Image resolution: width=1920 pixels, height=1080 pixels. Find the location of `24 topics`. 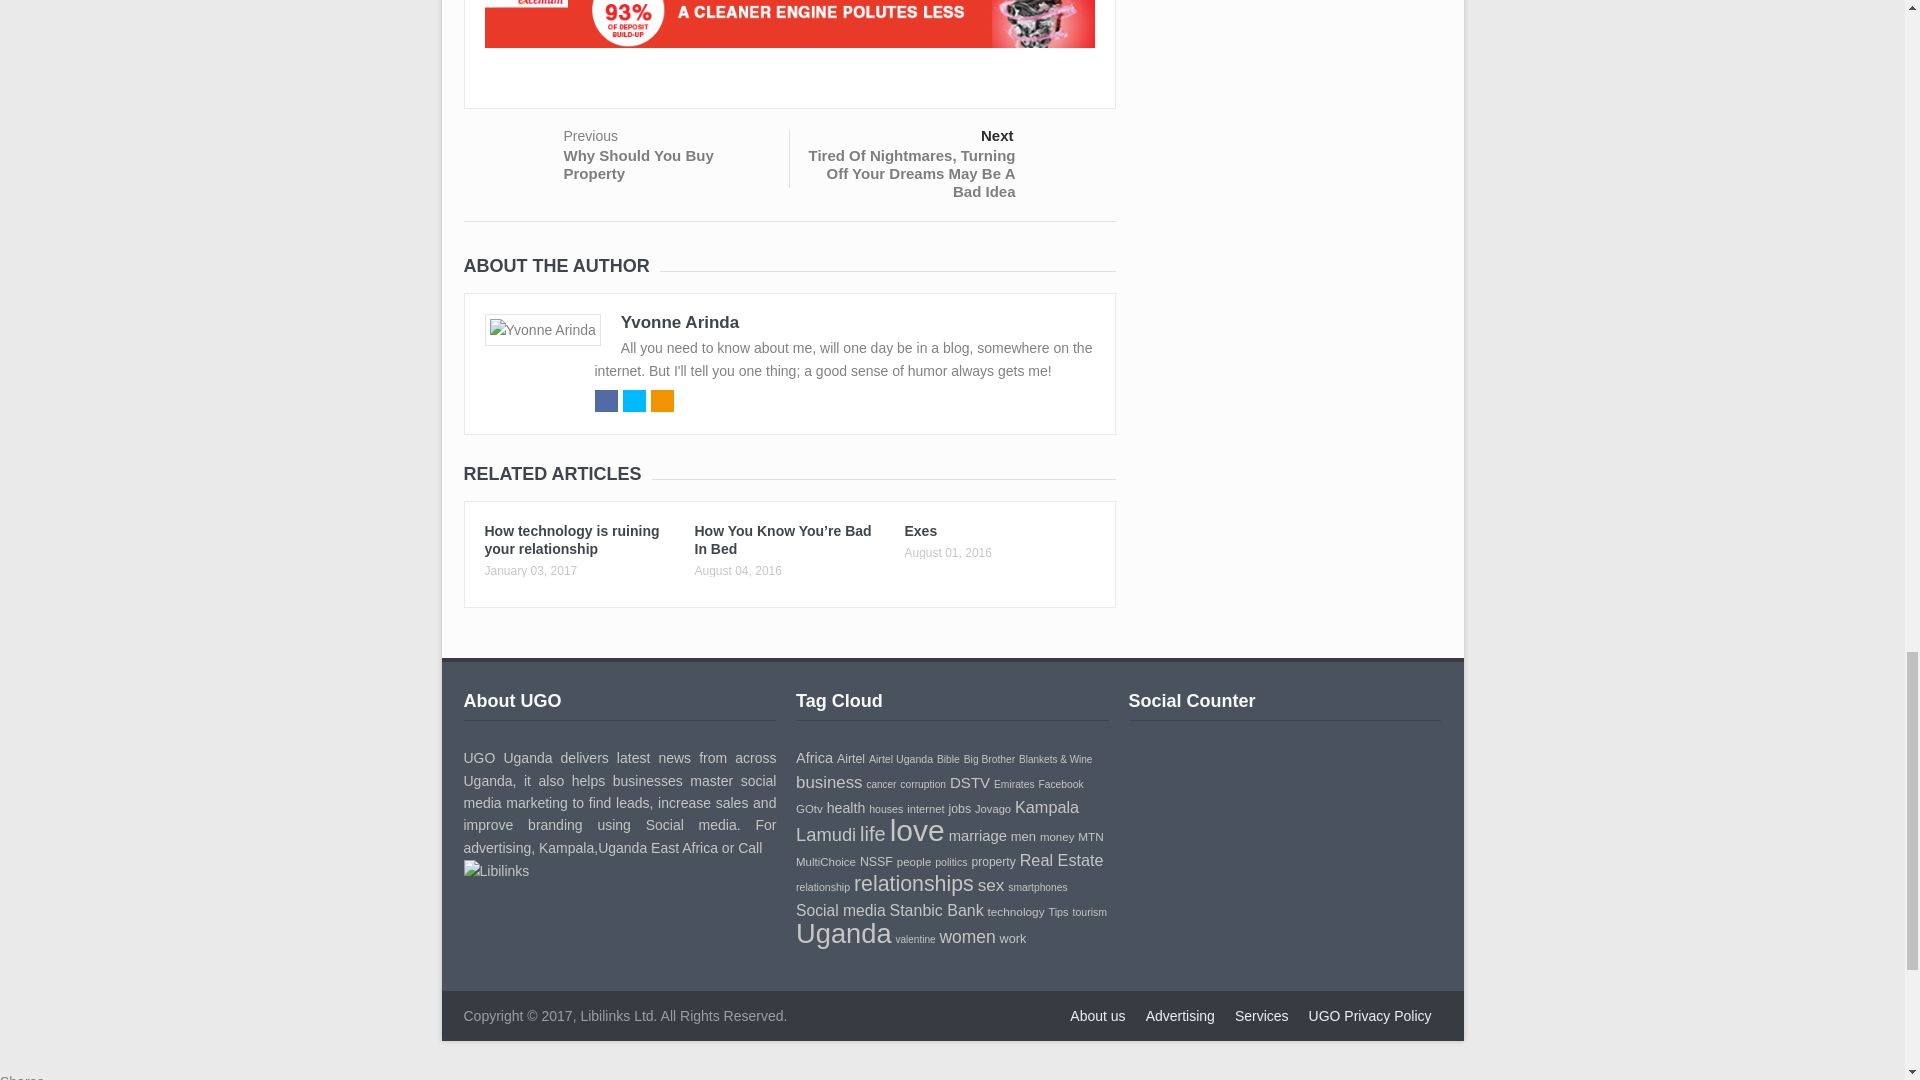

24 topics is located at coordinates (814, 757).